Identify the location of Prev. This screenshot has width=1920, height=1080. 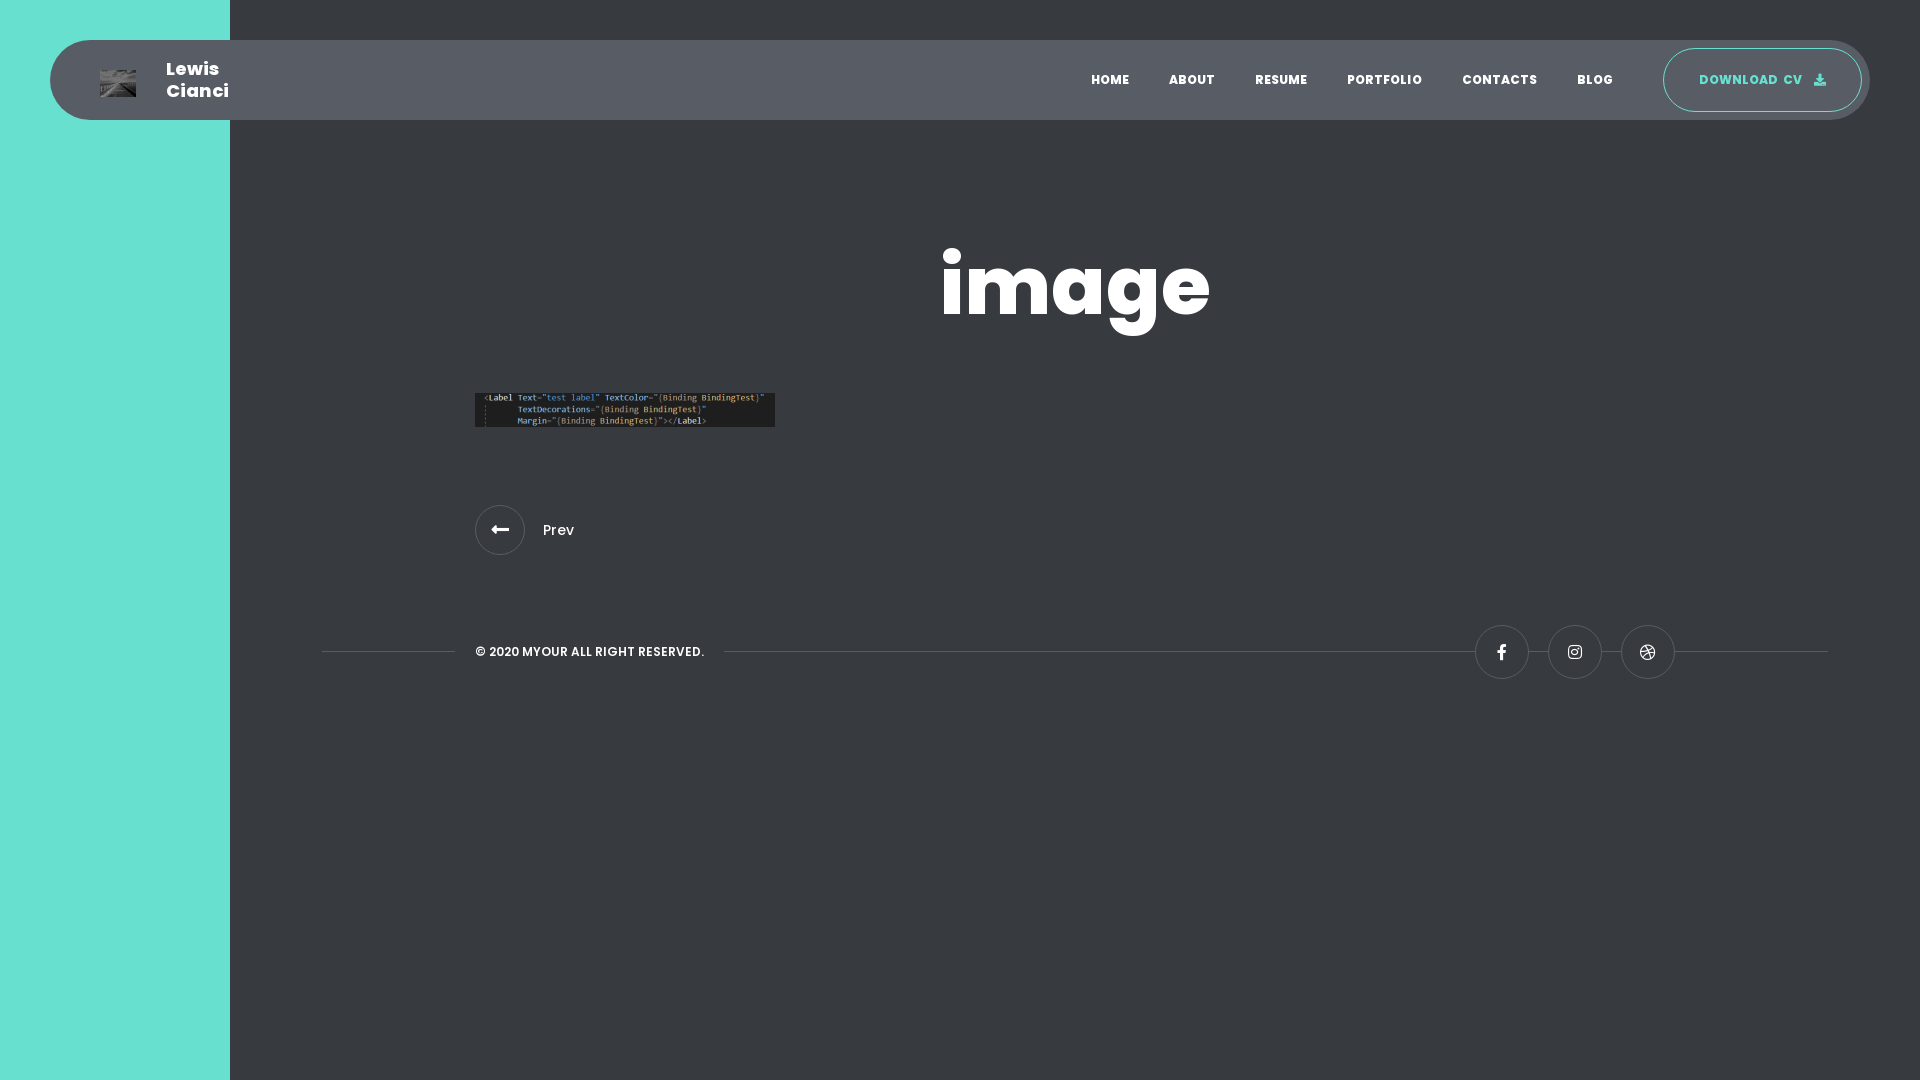
(500, 530).